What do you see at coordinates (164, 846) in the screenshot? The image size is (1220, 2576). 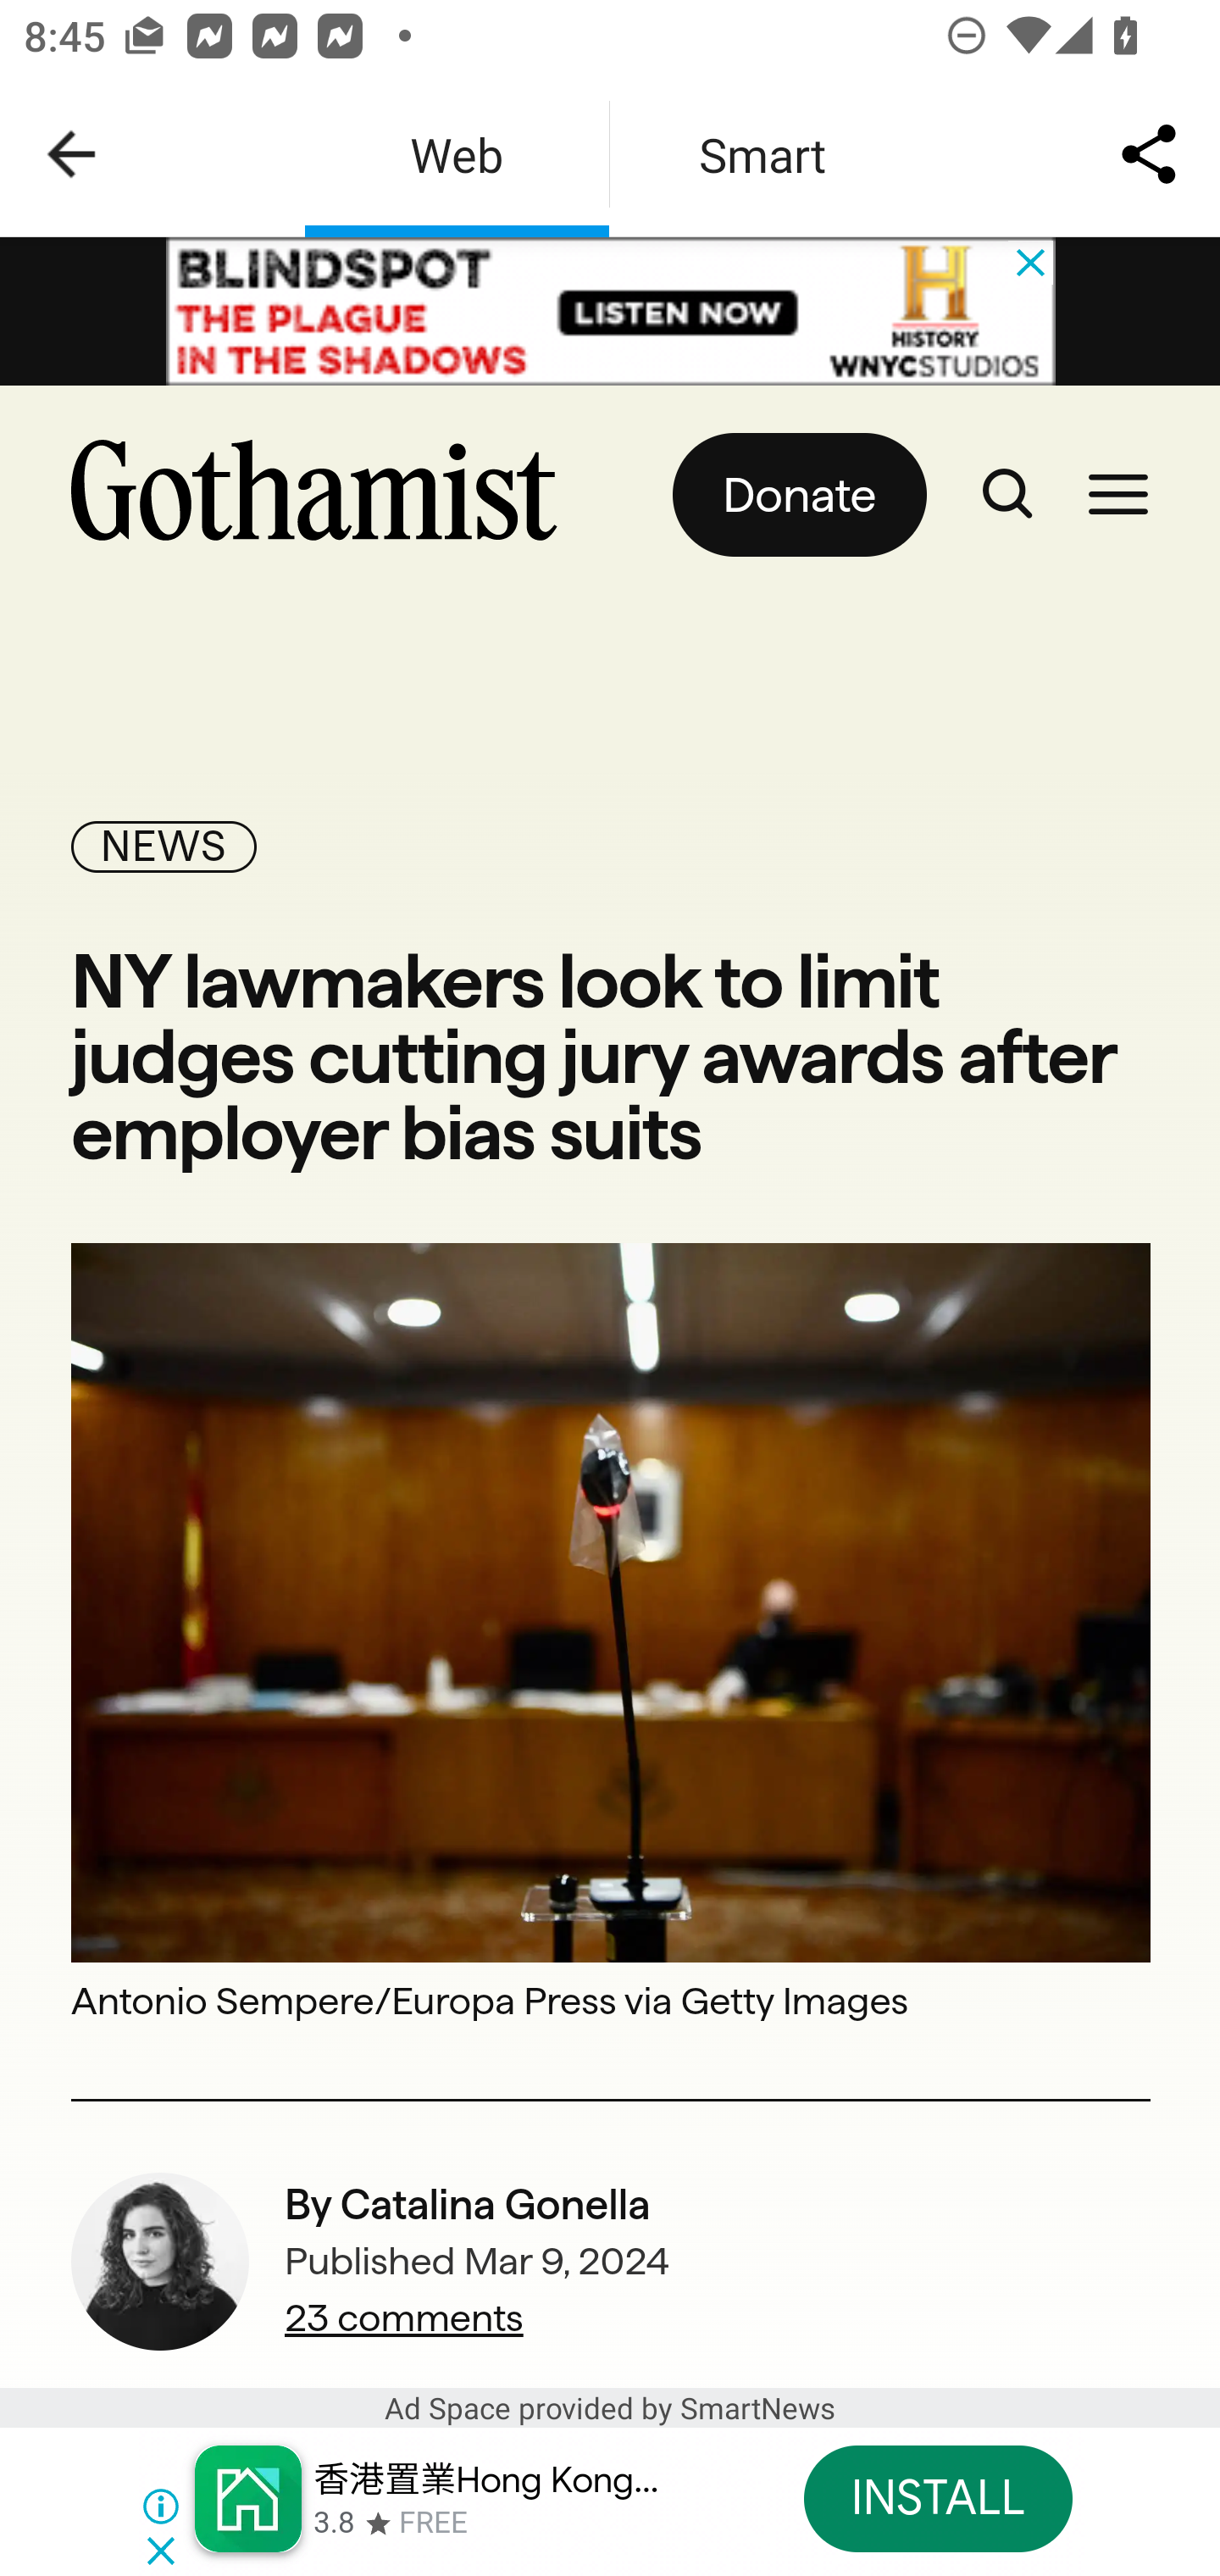 I see `NEWS` at bounding box center [164, 846].